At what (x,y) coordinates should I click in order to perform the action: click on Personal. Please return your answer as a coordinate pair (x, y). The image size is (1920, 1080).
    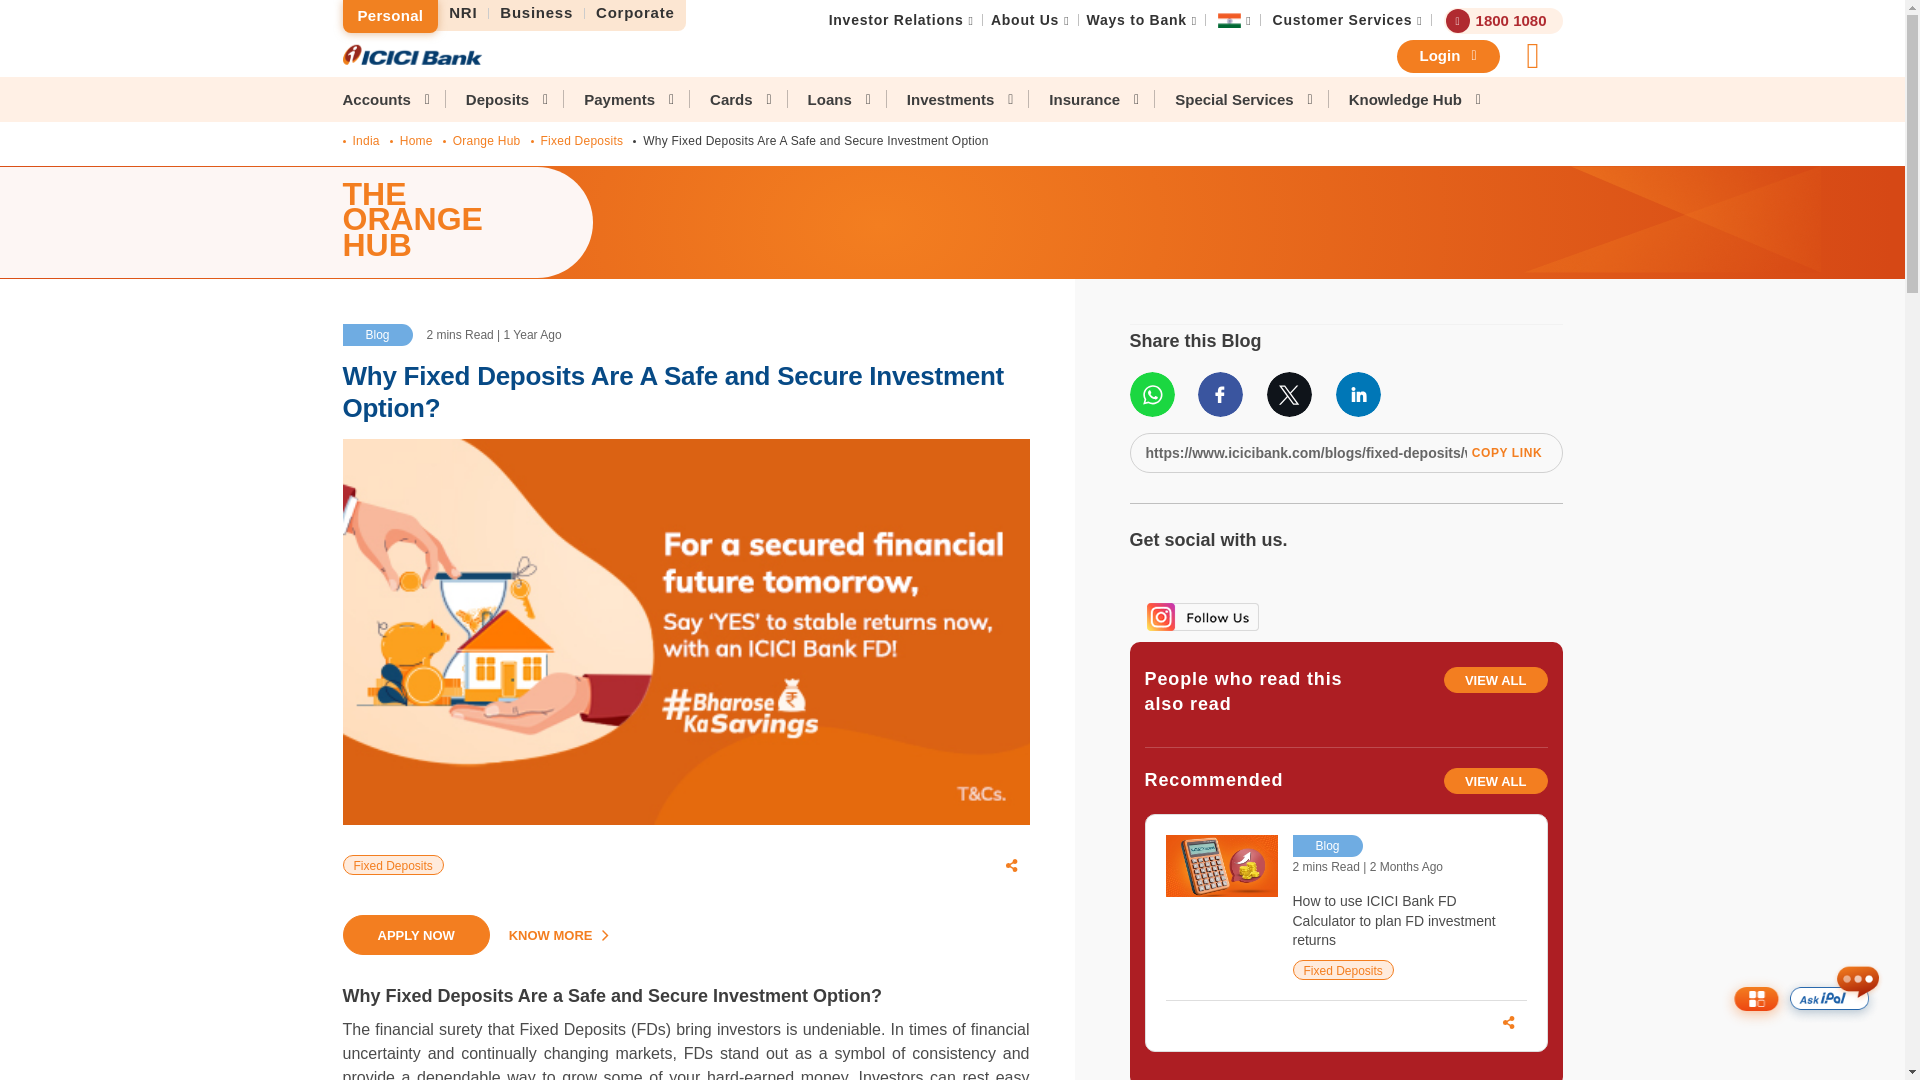
    Looking at the image, I should click on (389, 16).